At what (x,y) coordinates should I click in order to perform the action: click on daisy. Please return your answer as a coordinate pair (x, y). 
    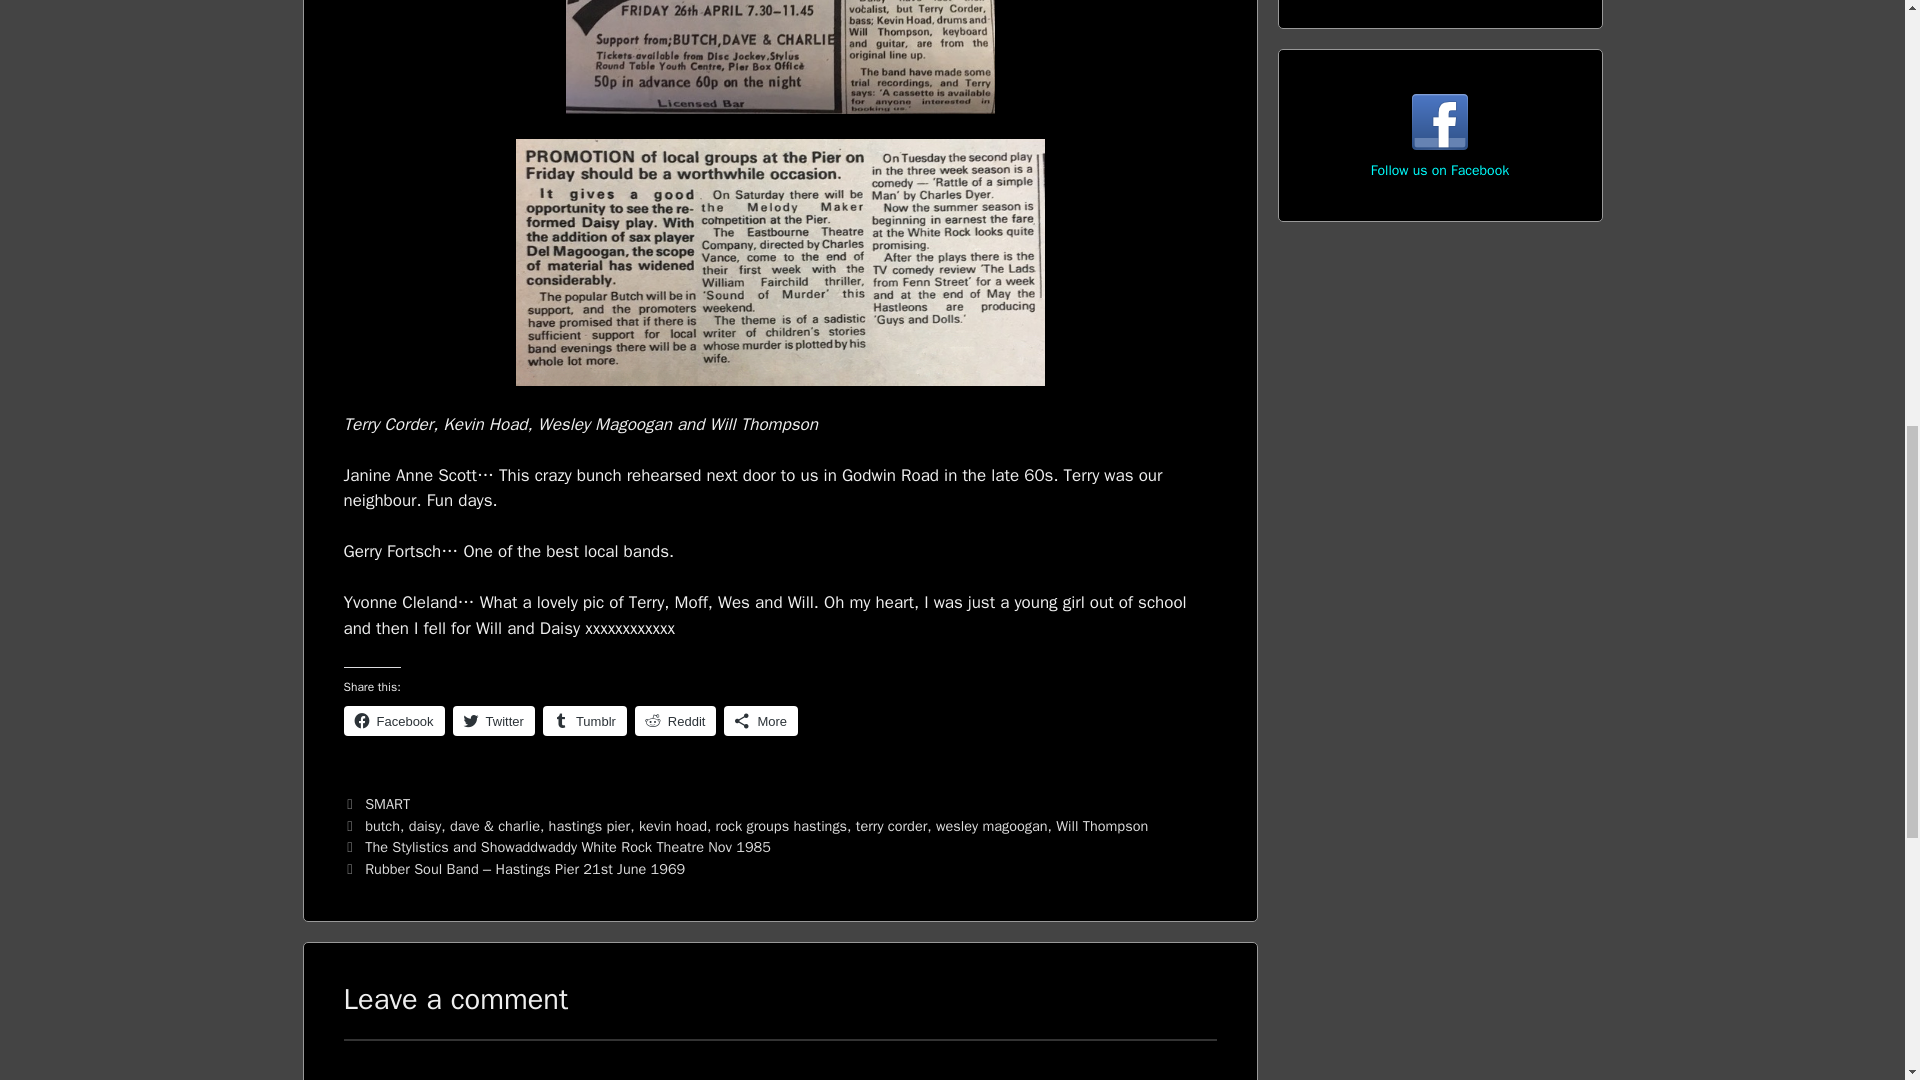
    Looking at the image, I should click on (424, 825).